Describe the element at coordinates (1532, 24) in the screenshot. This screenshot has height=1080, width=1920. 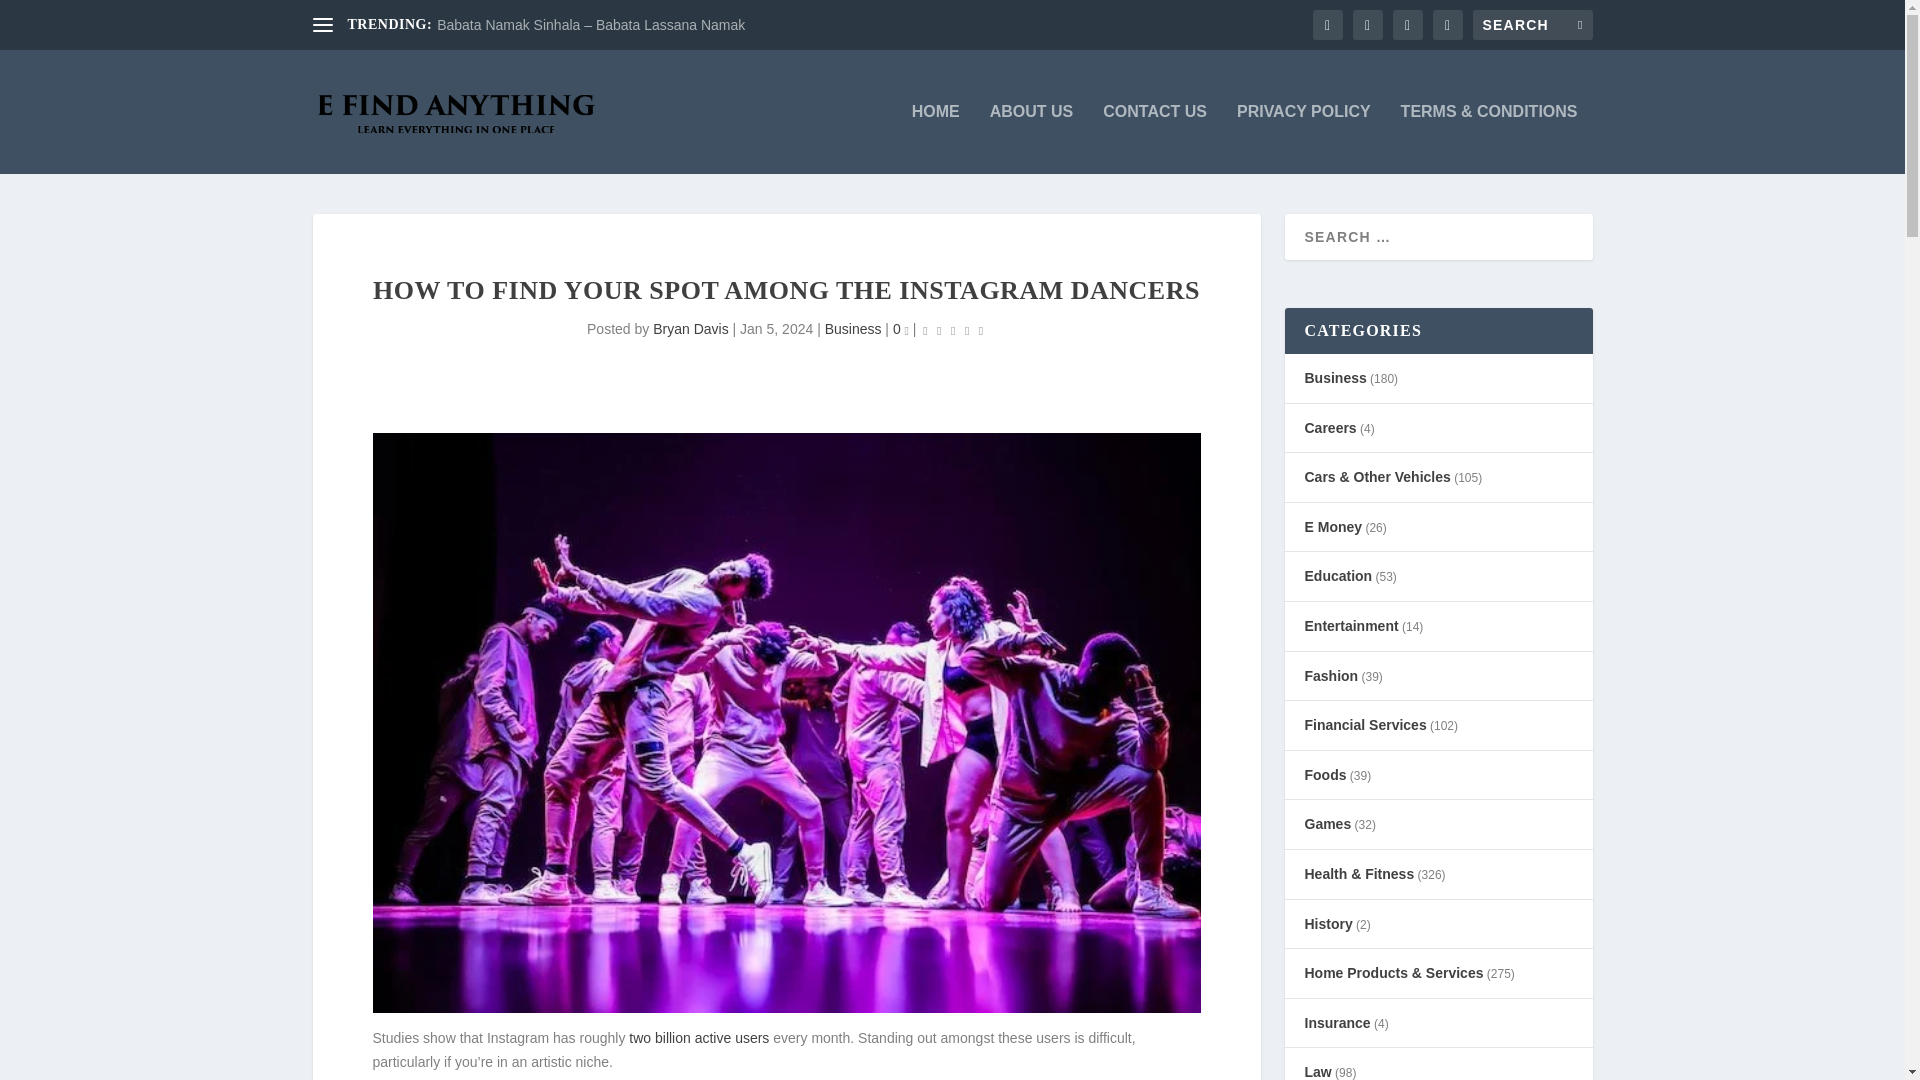
I see `Search for:` at that location.